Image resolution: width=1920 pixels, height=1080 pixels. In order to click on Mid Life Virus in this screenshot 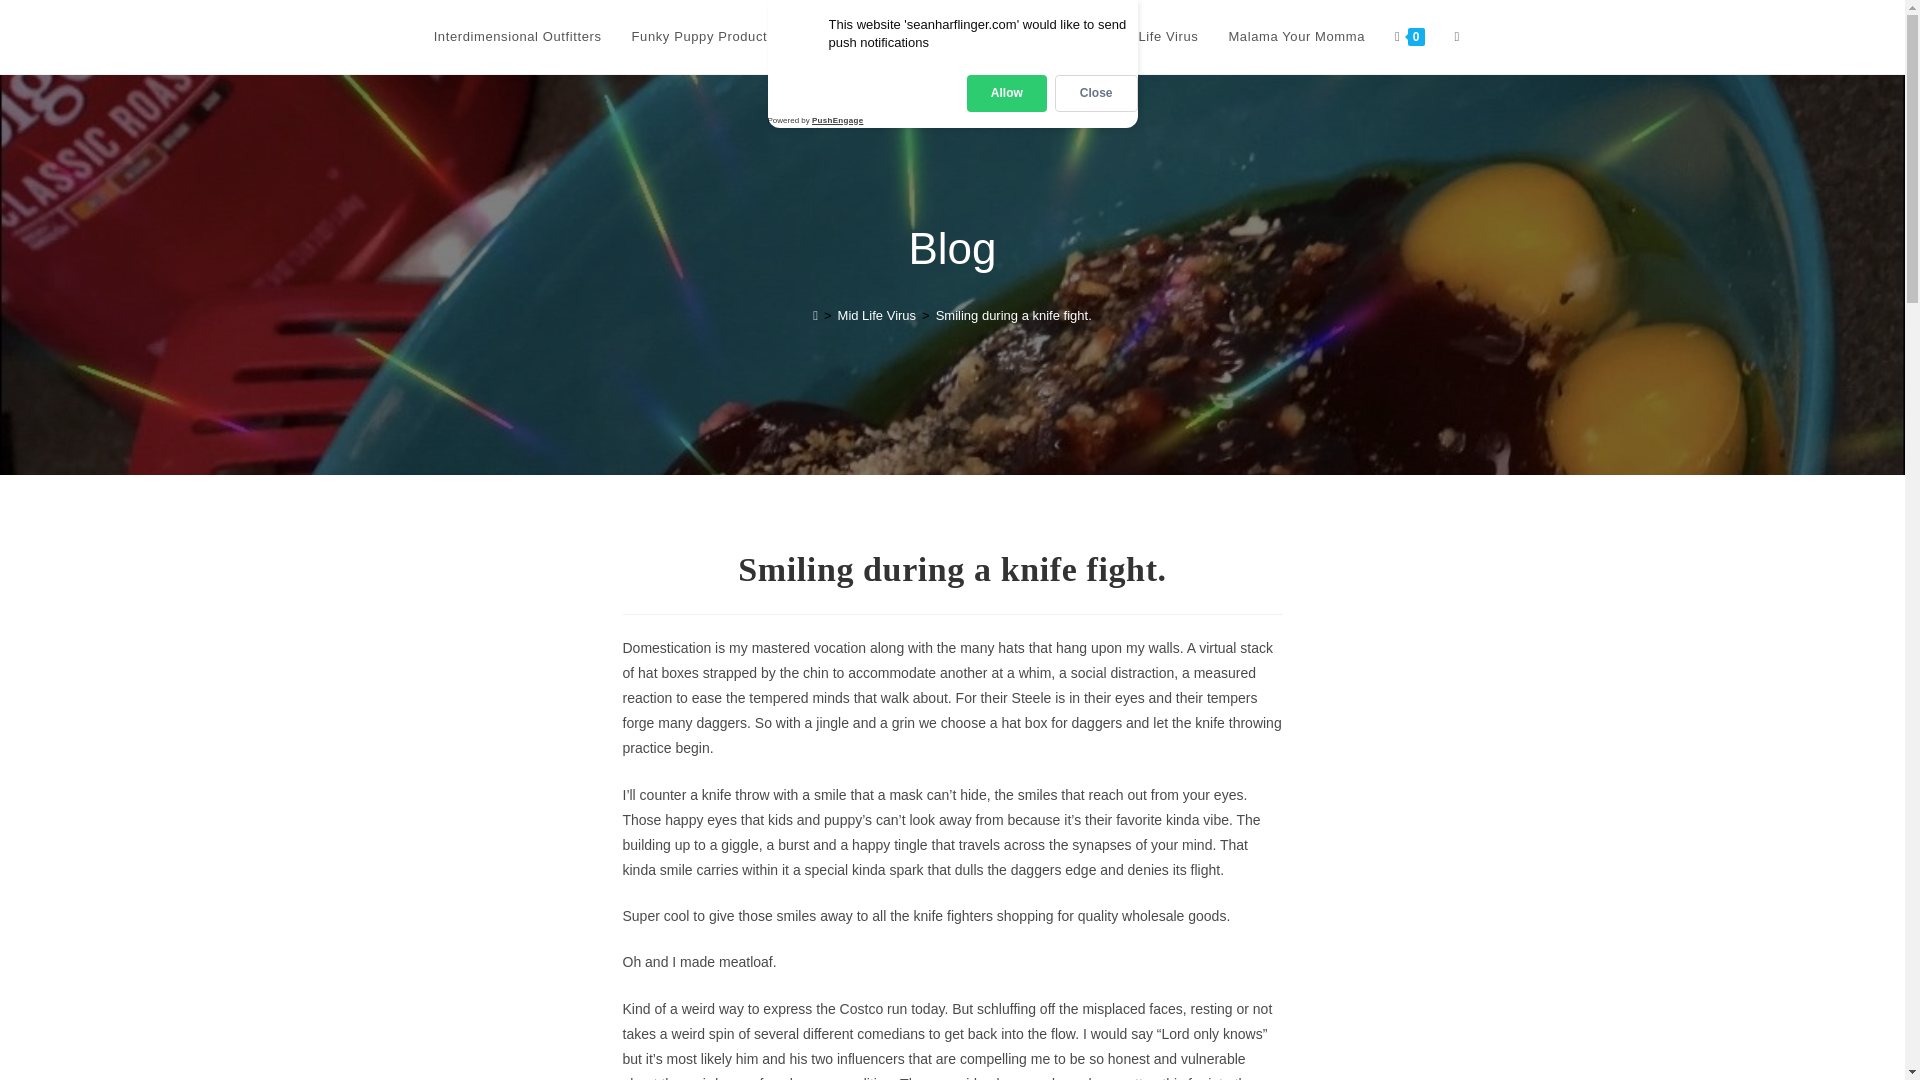, I will do `click(1154, 37)`.